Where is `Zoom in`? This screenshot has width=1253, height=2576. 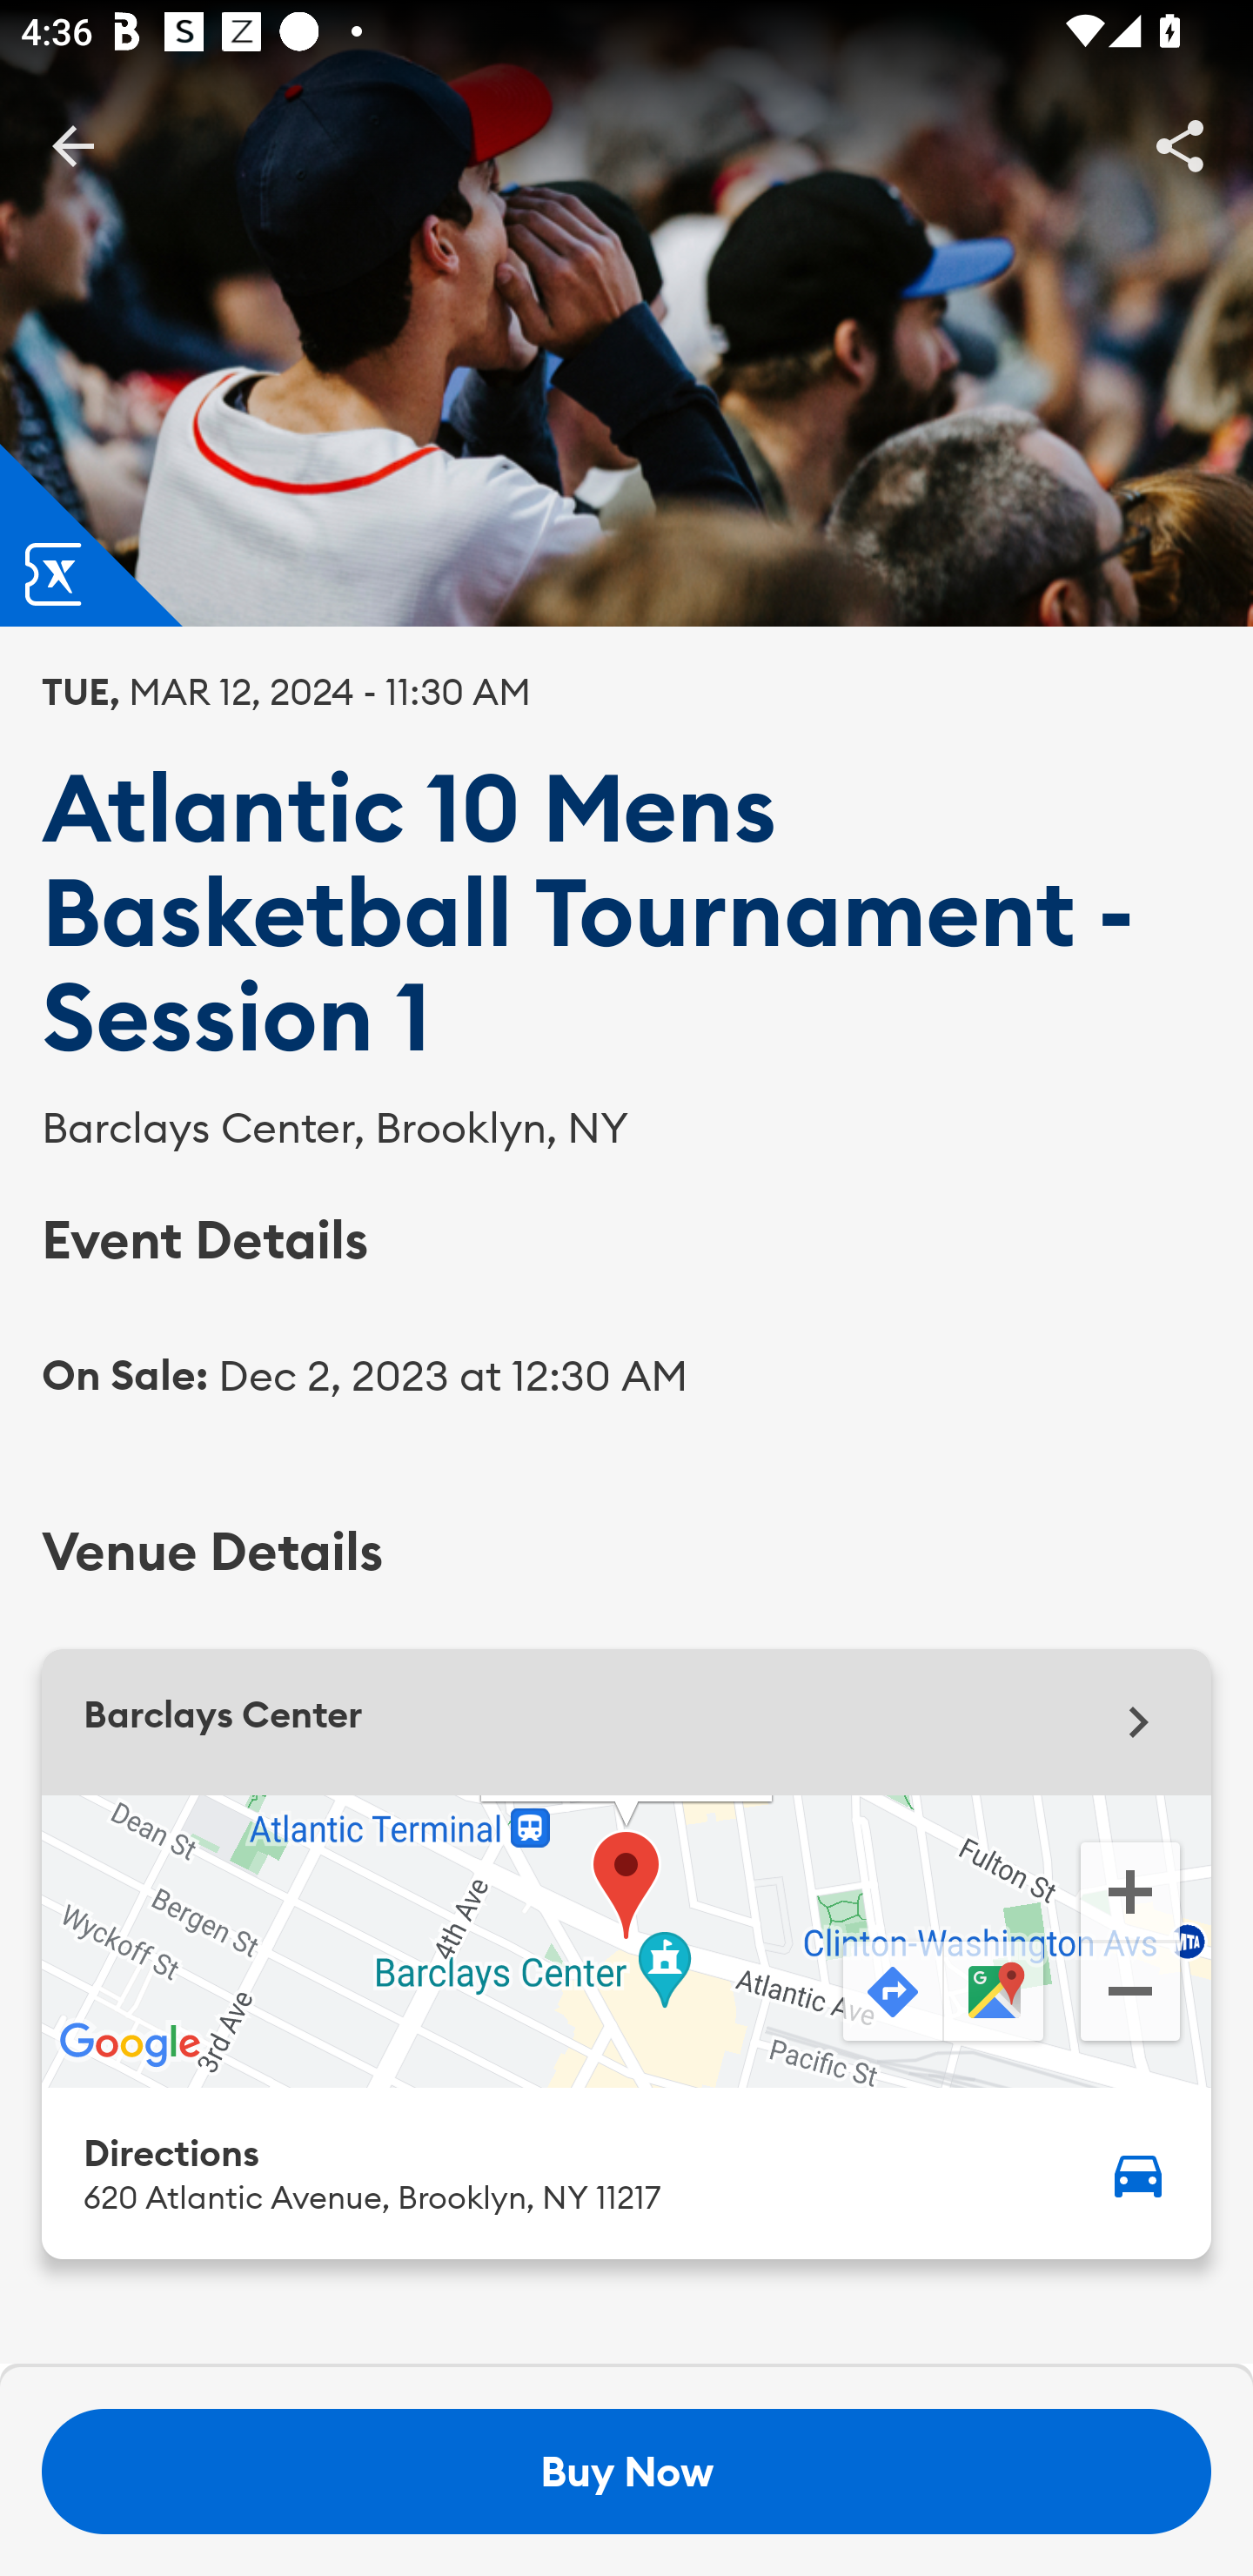
Zoom in is located at coordinates (1129, 1888).